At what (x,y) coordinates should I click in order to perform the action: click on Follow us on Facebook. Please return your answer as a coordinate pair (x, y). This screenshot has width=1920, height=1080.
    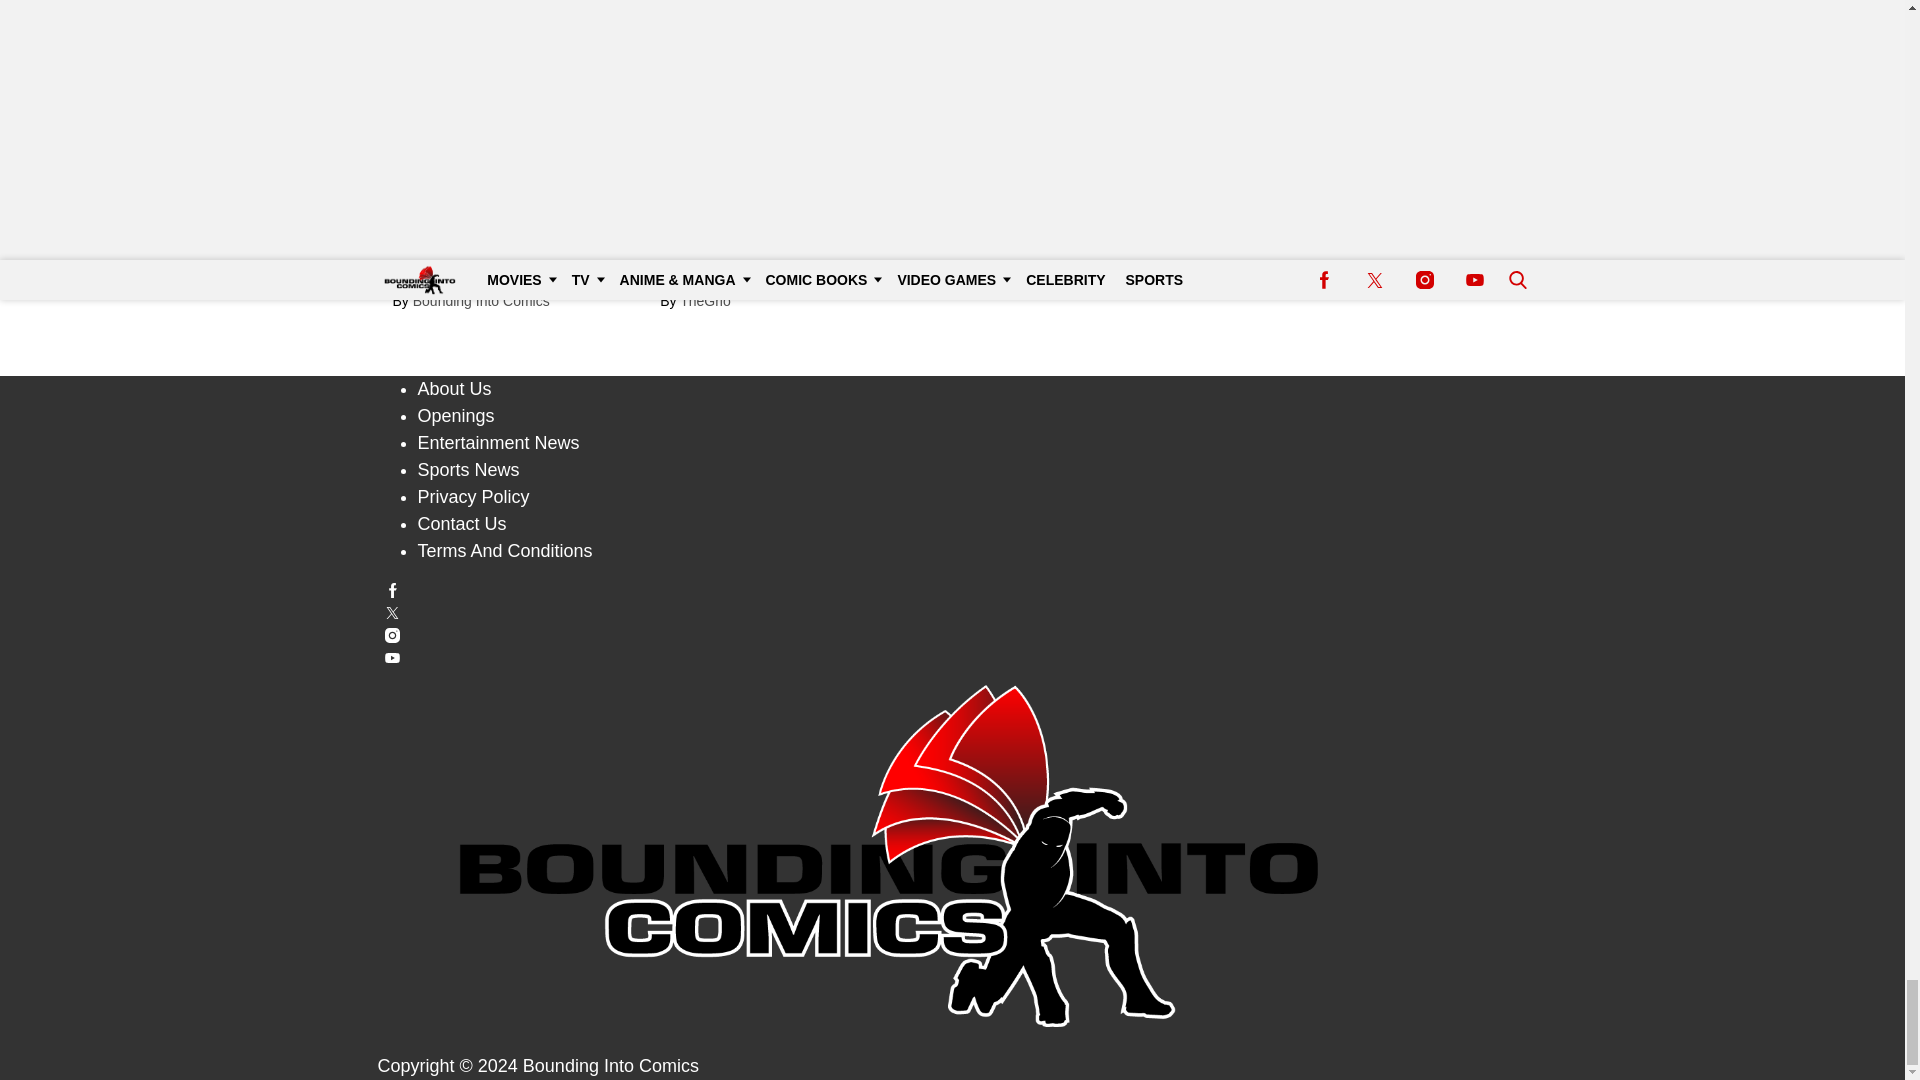
    Looking at the image, I should click on (953, 590).